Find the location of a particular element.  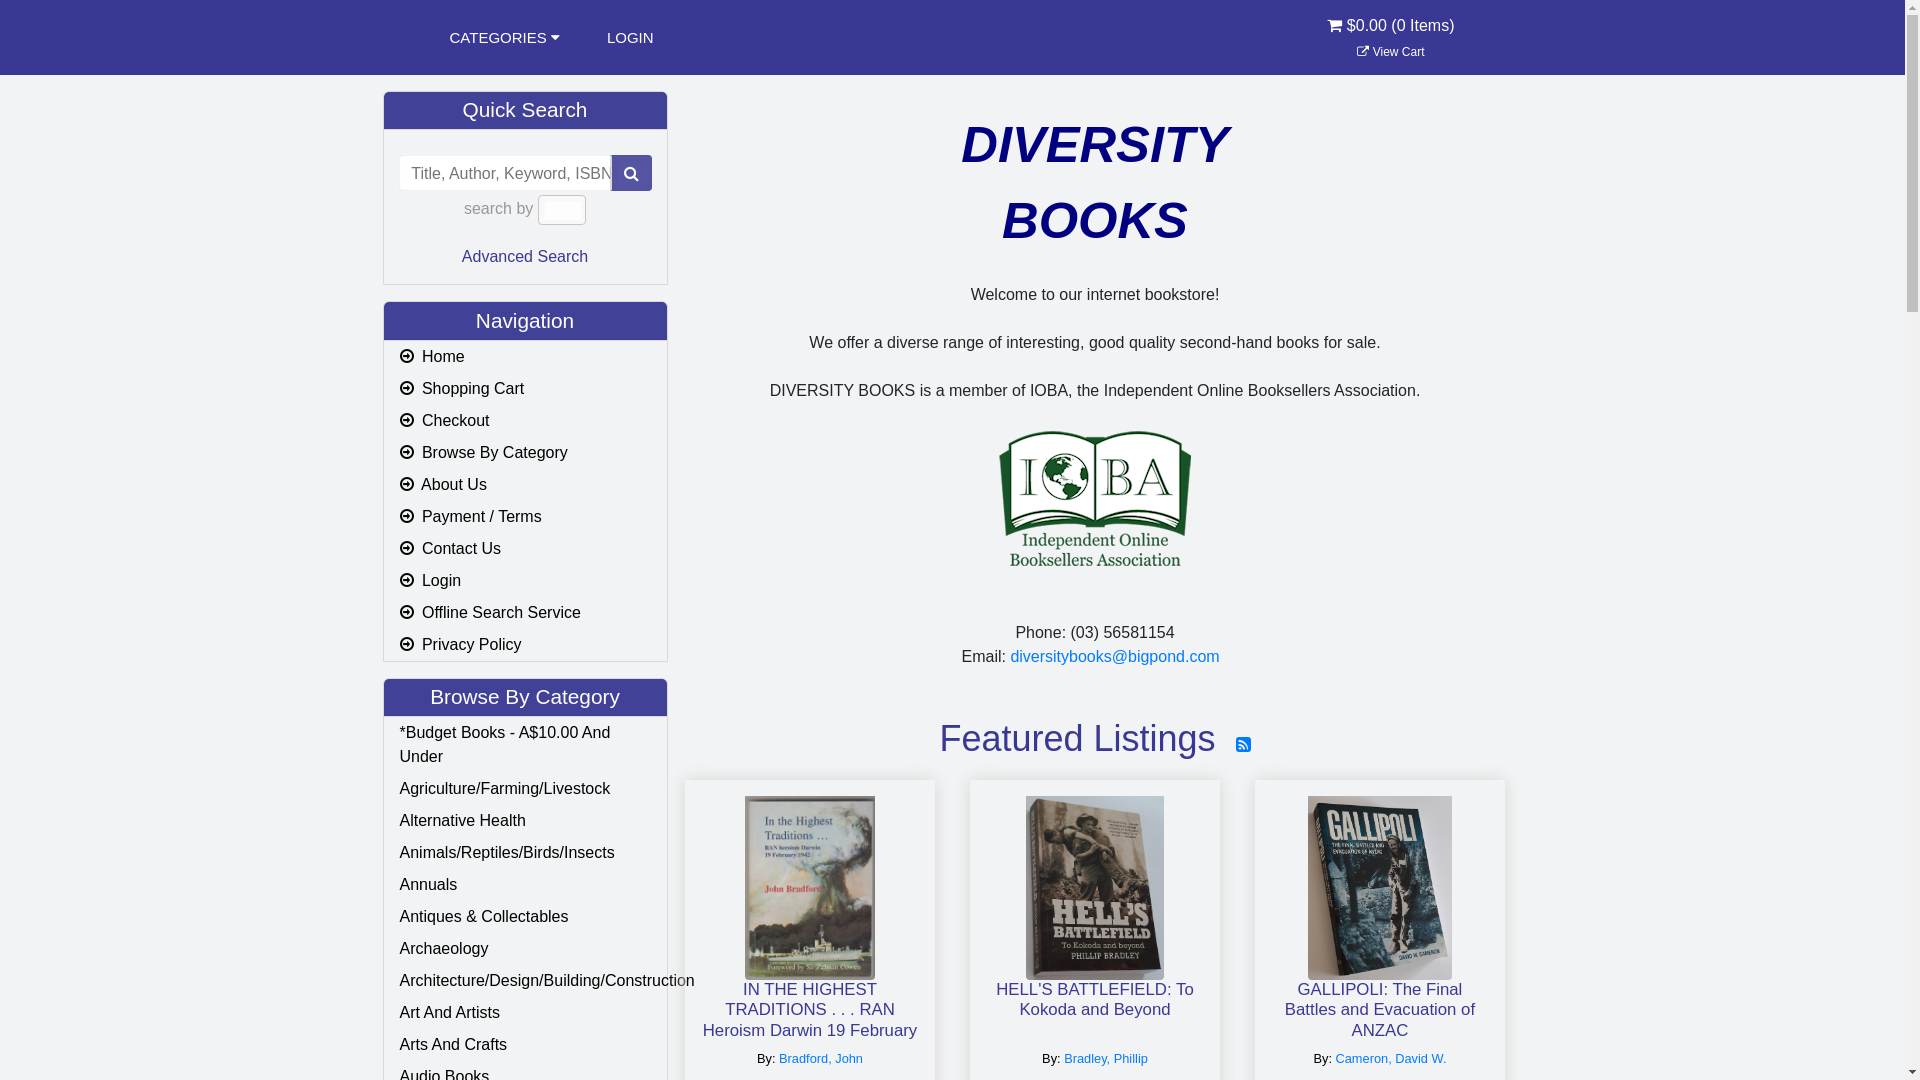

Architecture/Design/Building/Construction is located at coordinates (526, 981).